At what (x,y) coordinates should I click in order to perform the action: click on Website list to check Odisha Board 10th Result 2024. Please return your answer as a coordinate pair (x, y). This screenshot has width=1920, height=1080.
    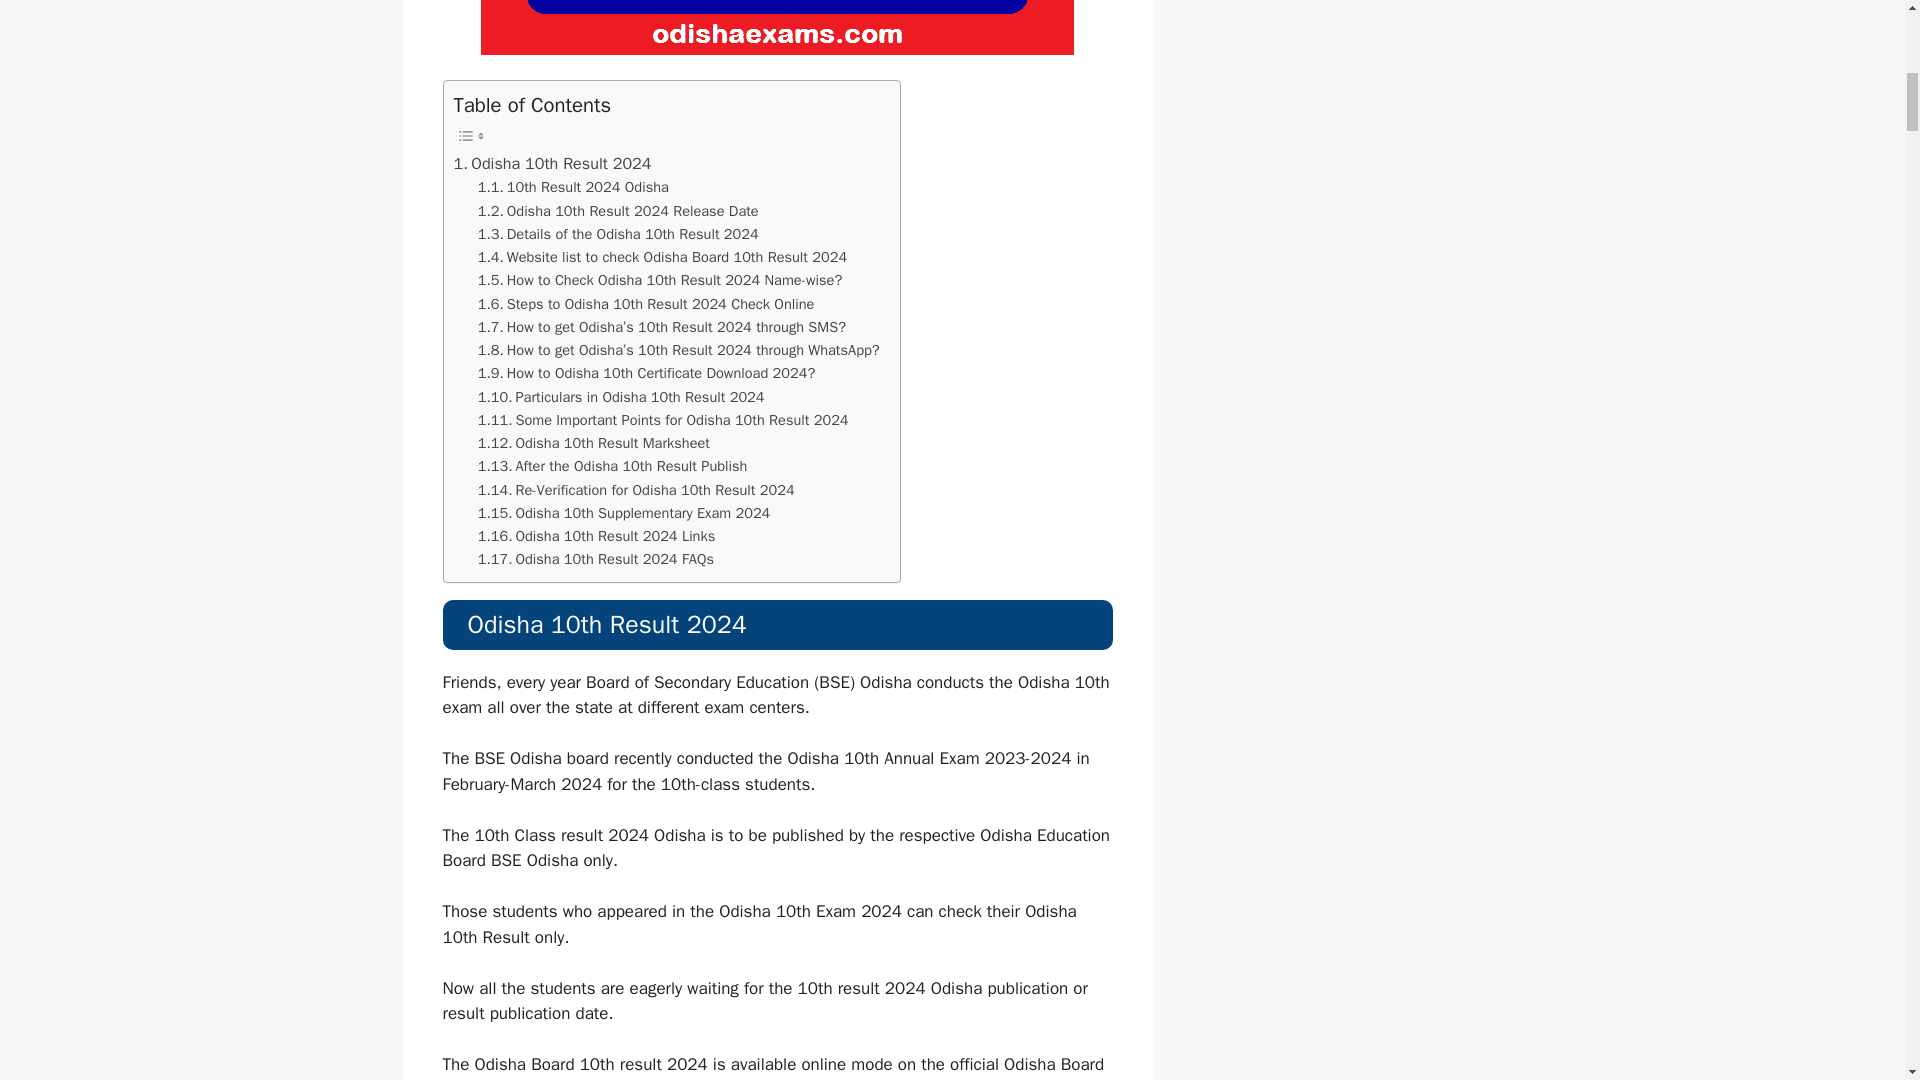
    Looking at the image, I should click on (662, 257).